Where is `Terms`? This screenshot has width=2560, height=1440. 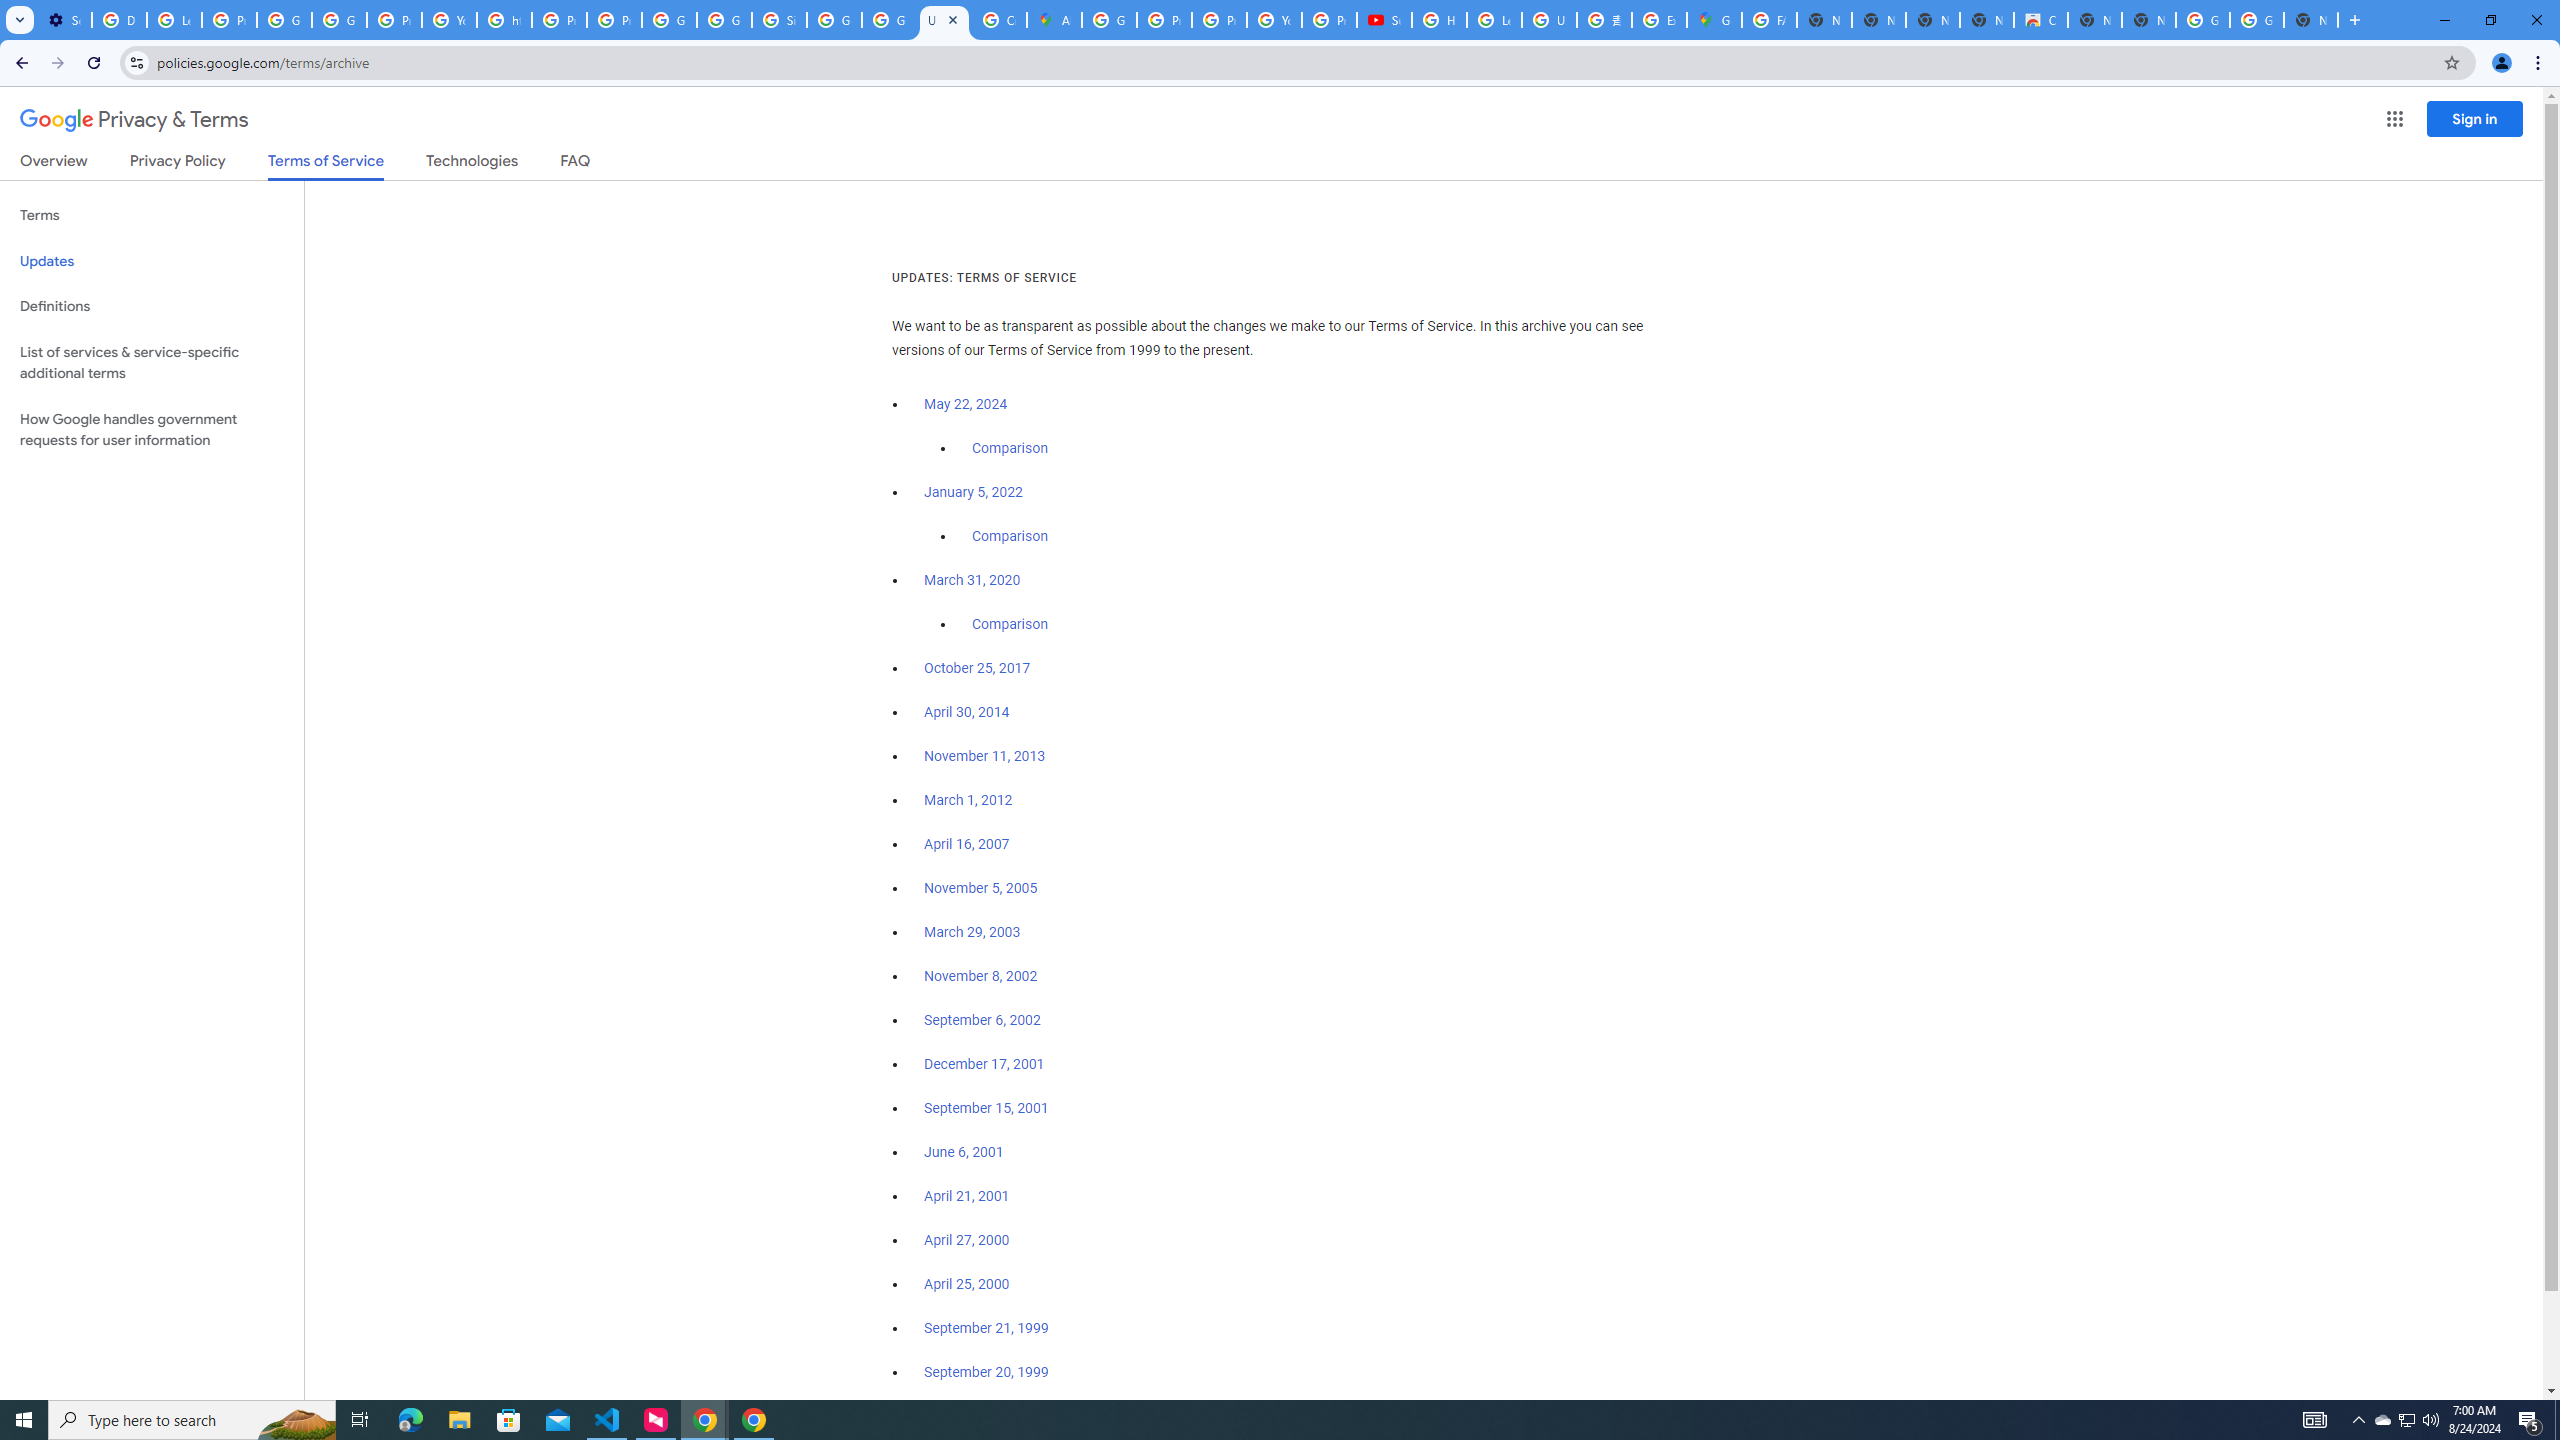
Terms is located at coordinates (152, 216).